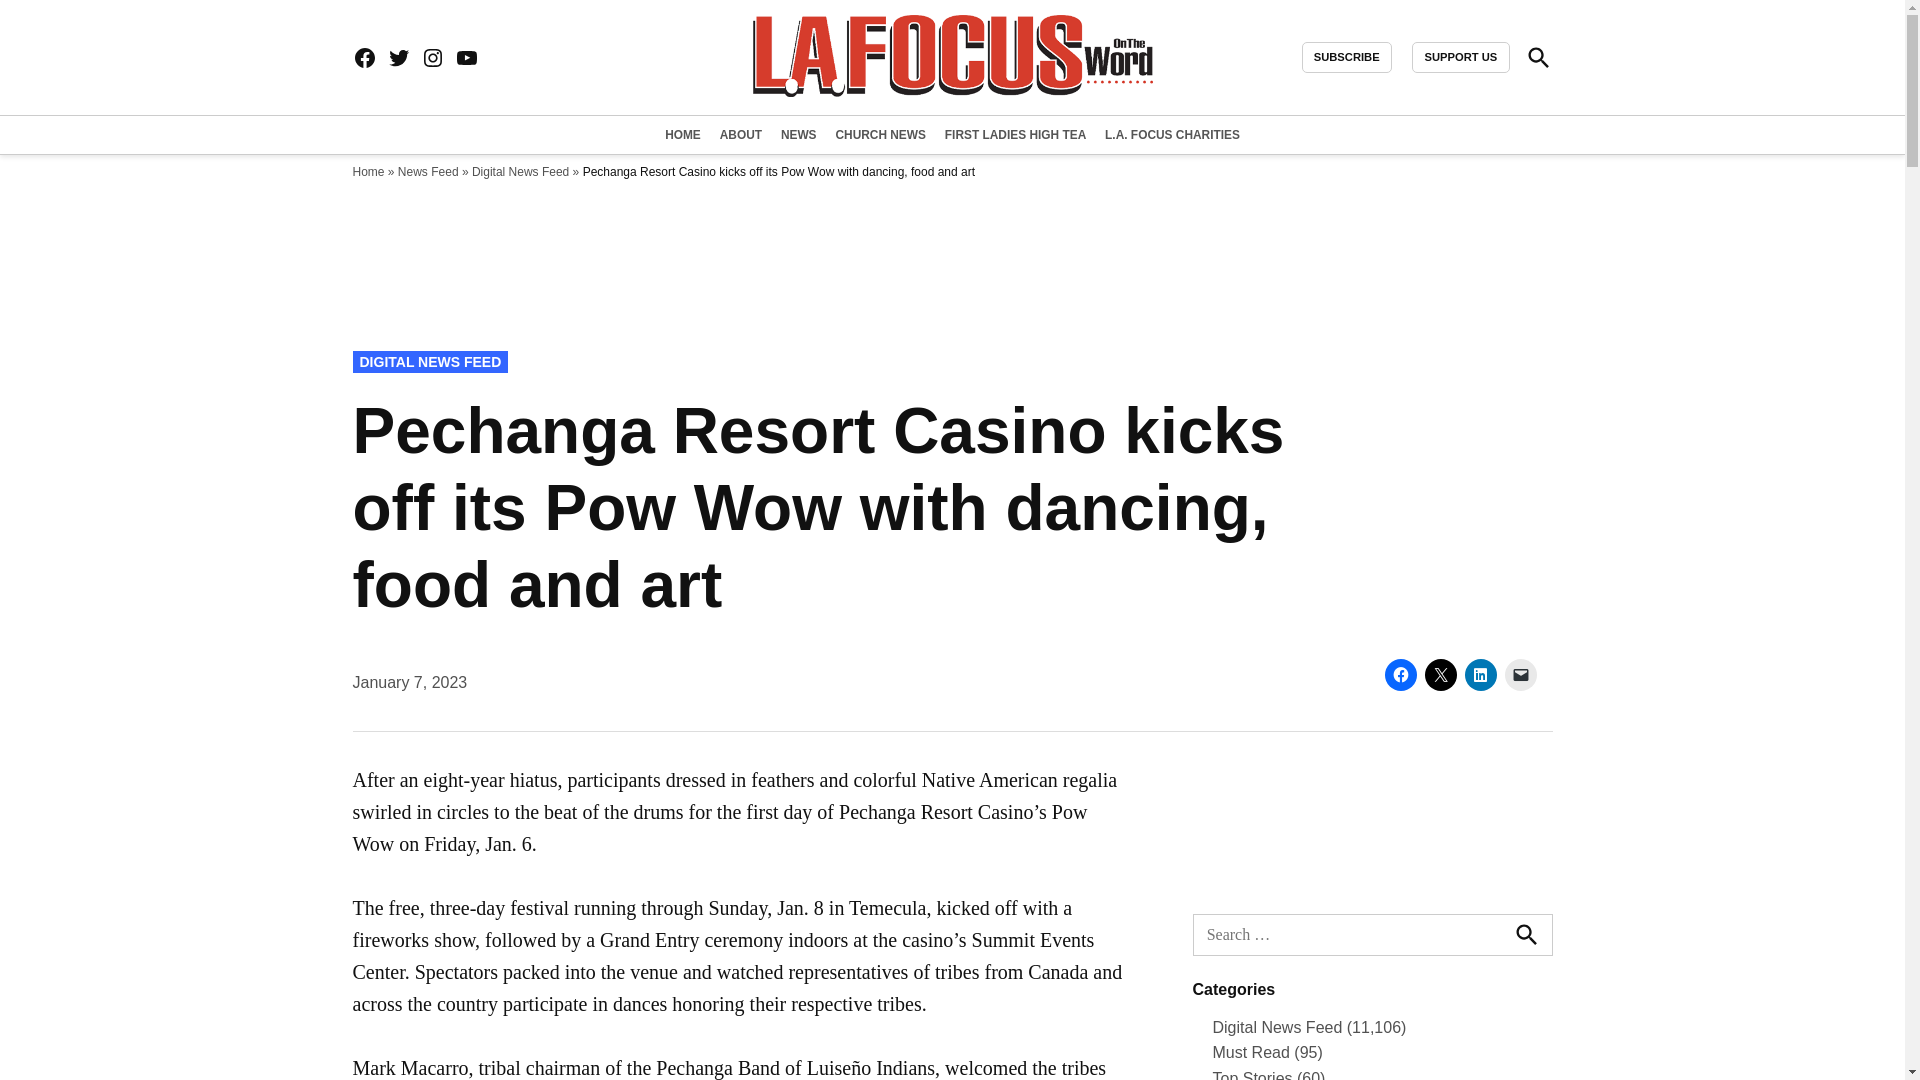 The height and width of the screenshot is (1080, 1920). What do you see at coordinates (1352, 72) in the screenshot?
I see `L.A. Focus Newspaper` at bounding box center [1352, 72].